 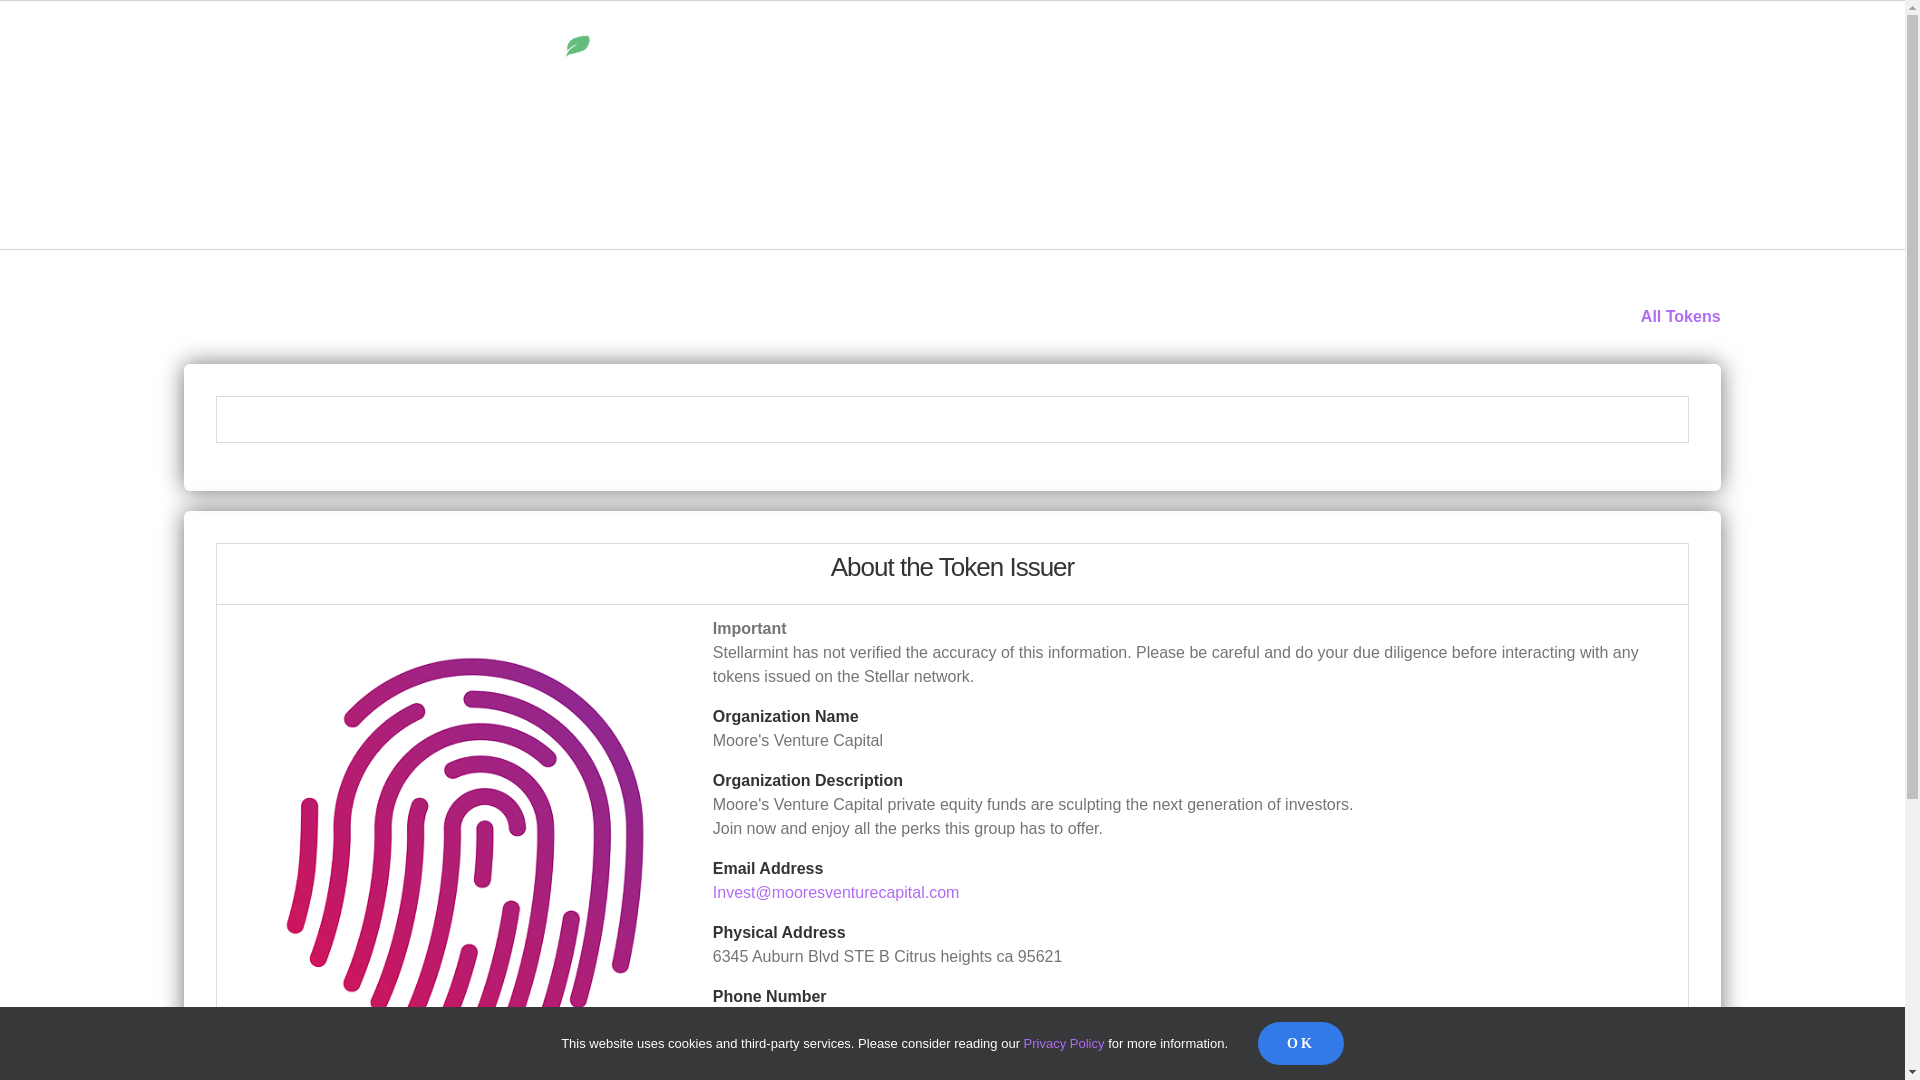 I want to click on 209-237-7904, so click(x=762, y=1020).